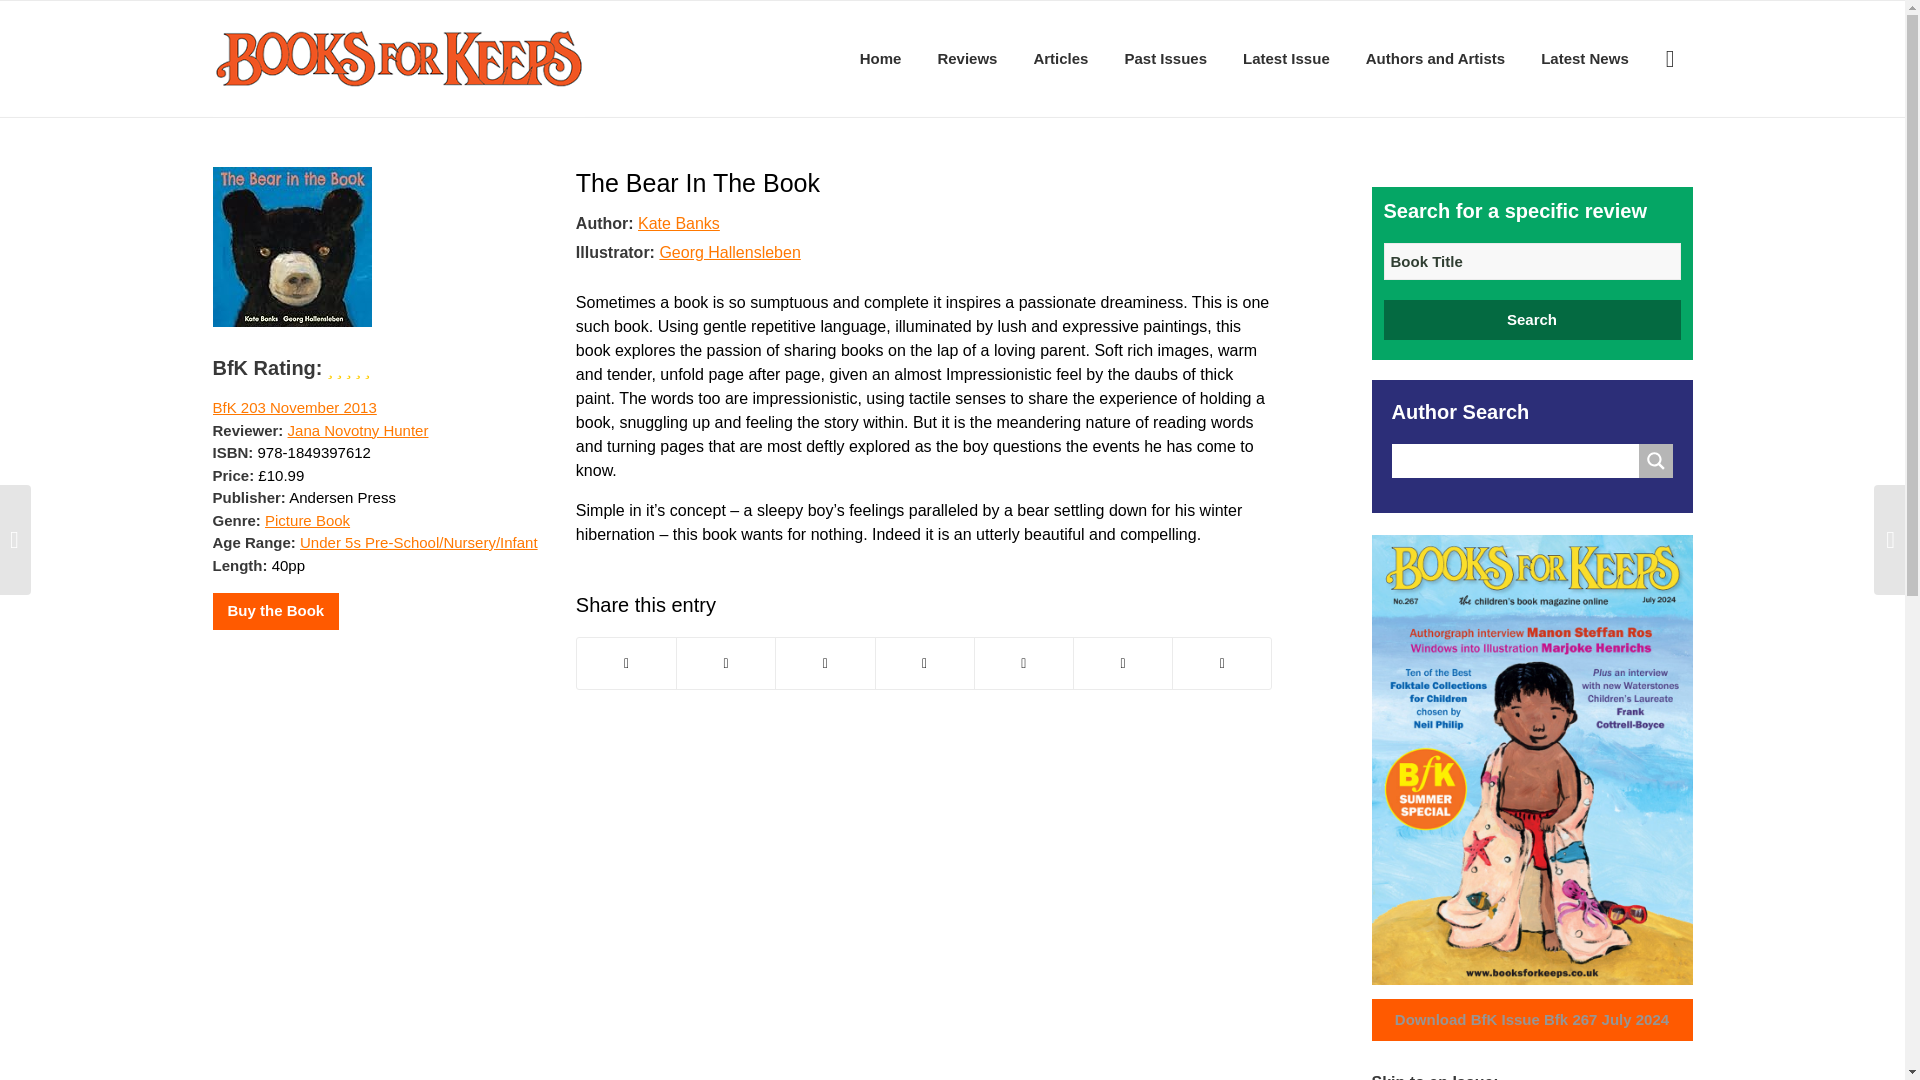  Describe the element at coordinates (1532, 320) in the screenshot. I see `Search` at that location.